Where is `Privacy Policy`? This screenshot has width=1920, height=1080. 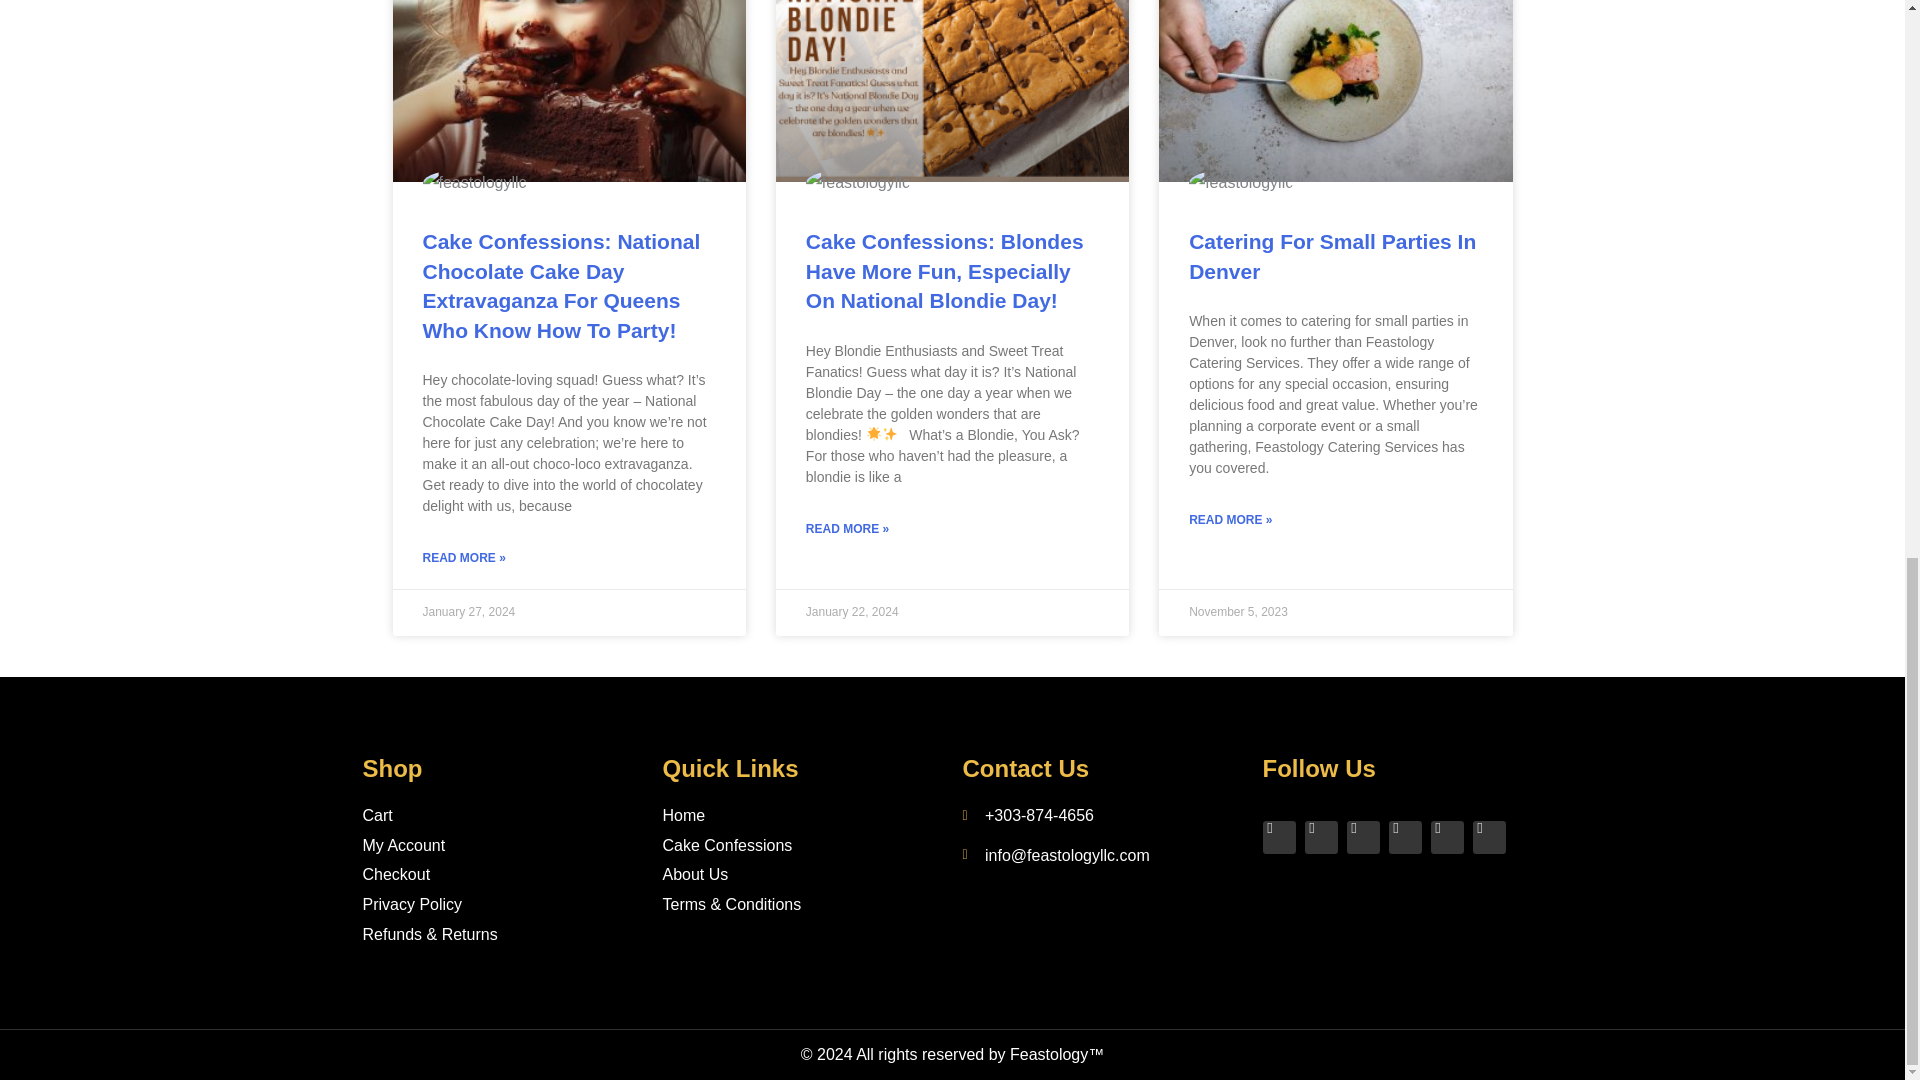 Privacy Policy is located at coordinates (502, 904).